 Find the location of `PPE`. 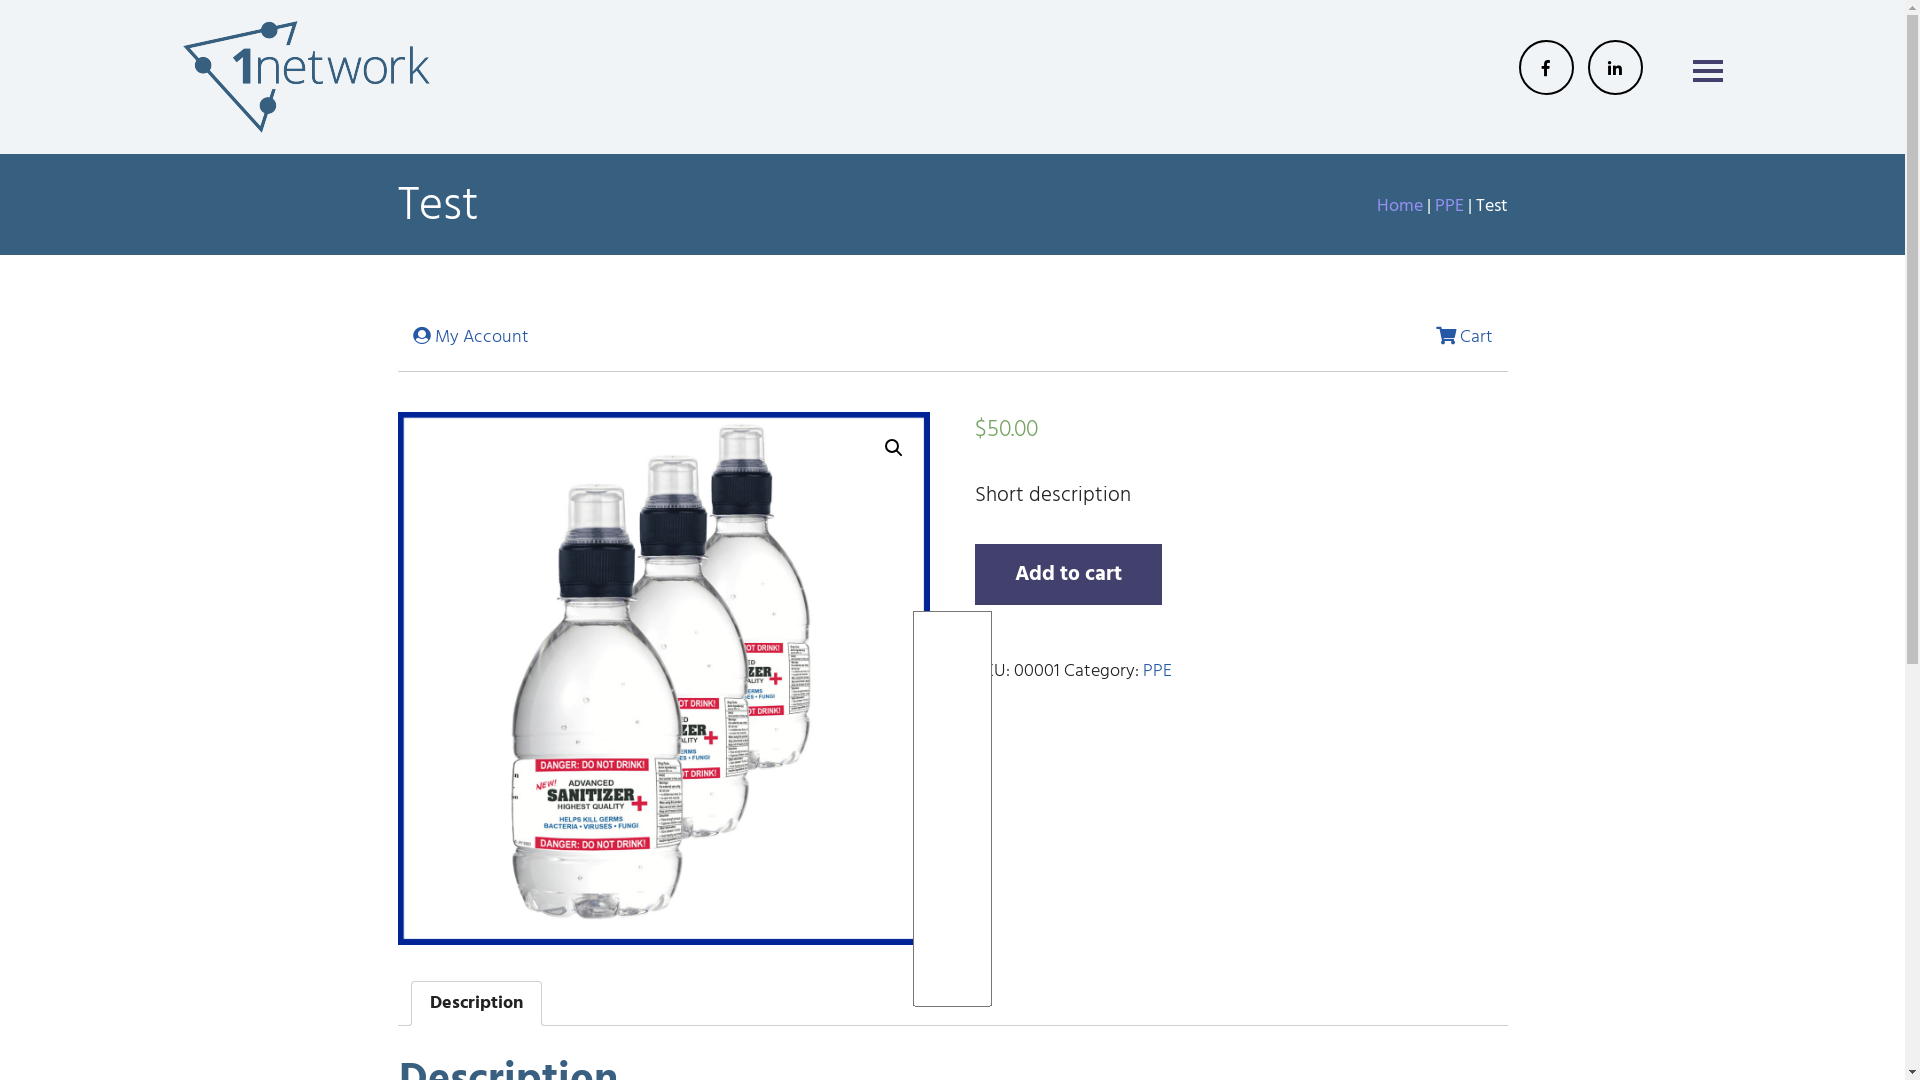

PPE is located at coordinates (1448, 206).